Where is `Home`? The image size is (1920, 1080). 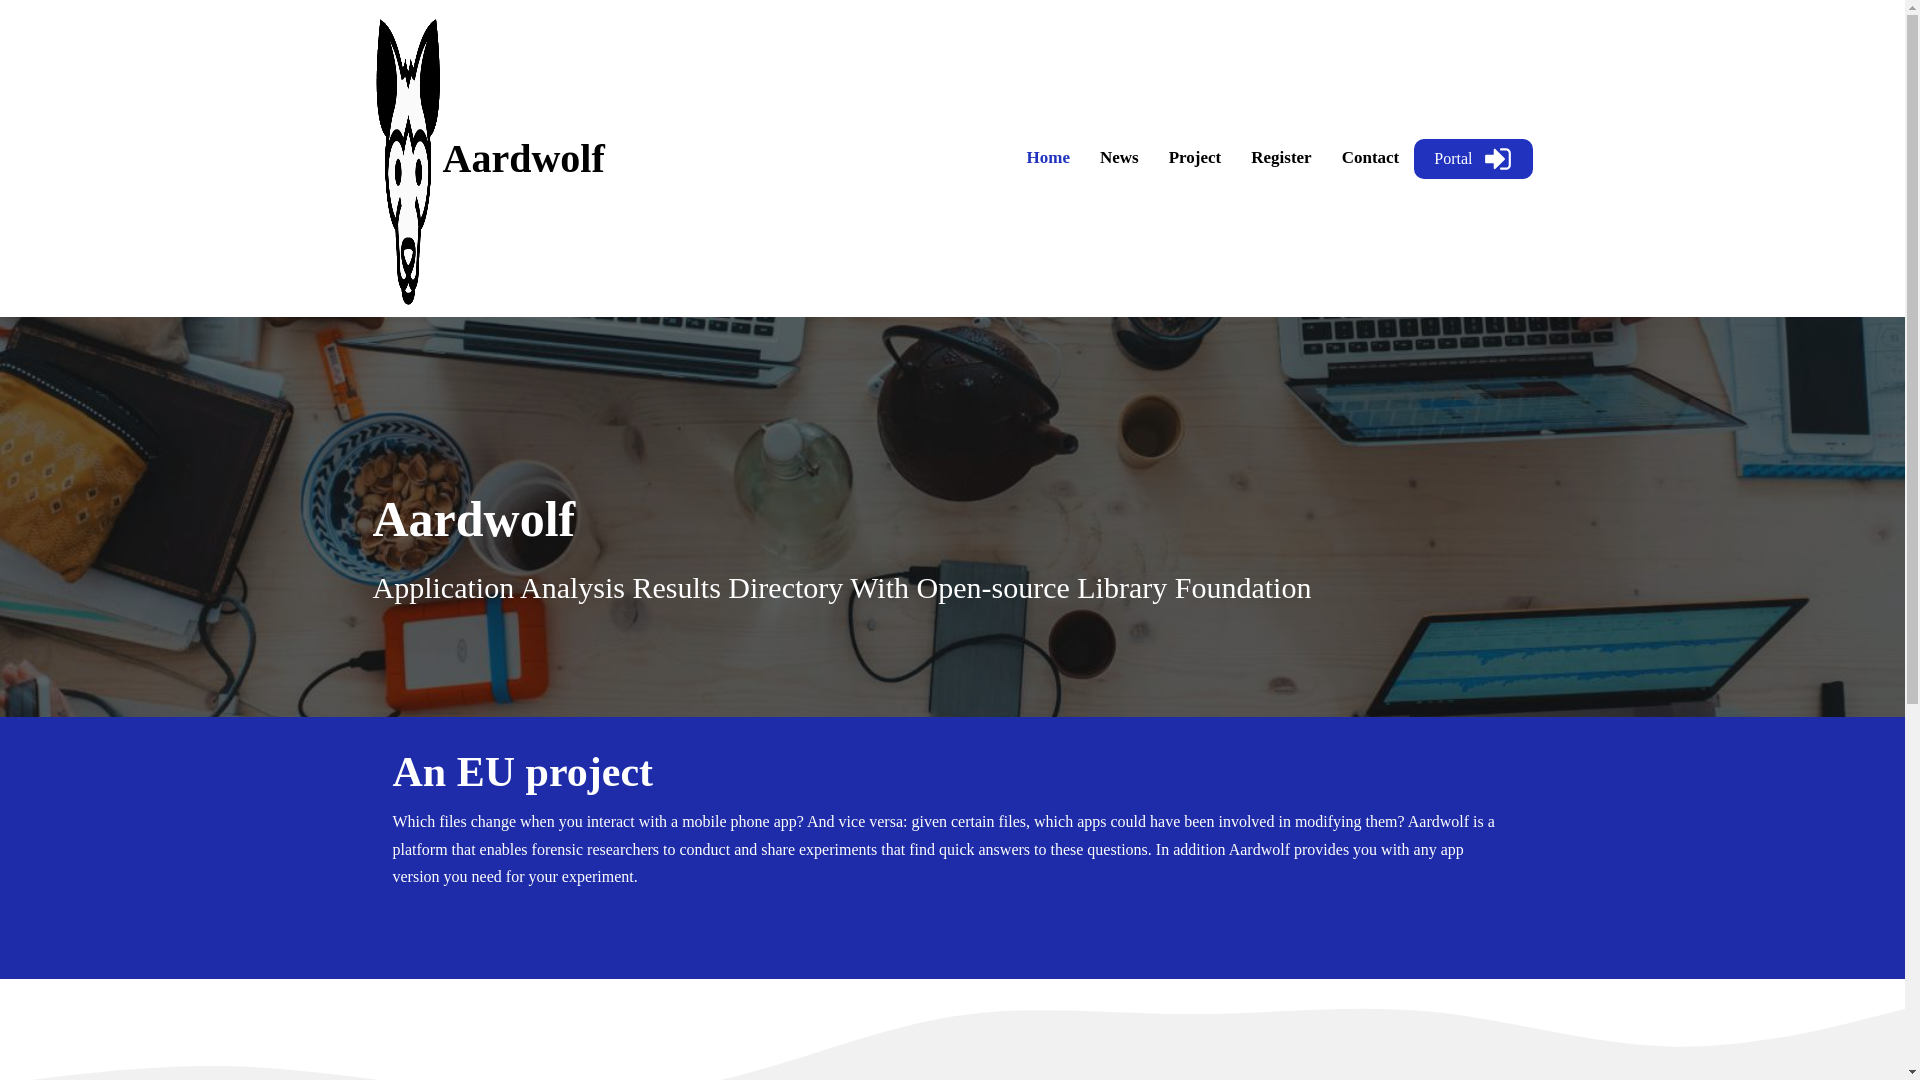 Home is located at coordinates (1048, 158).